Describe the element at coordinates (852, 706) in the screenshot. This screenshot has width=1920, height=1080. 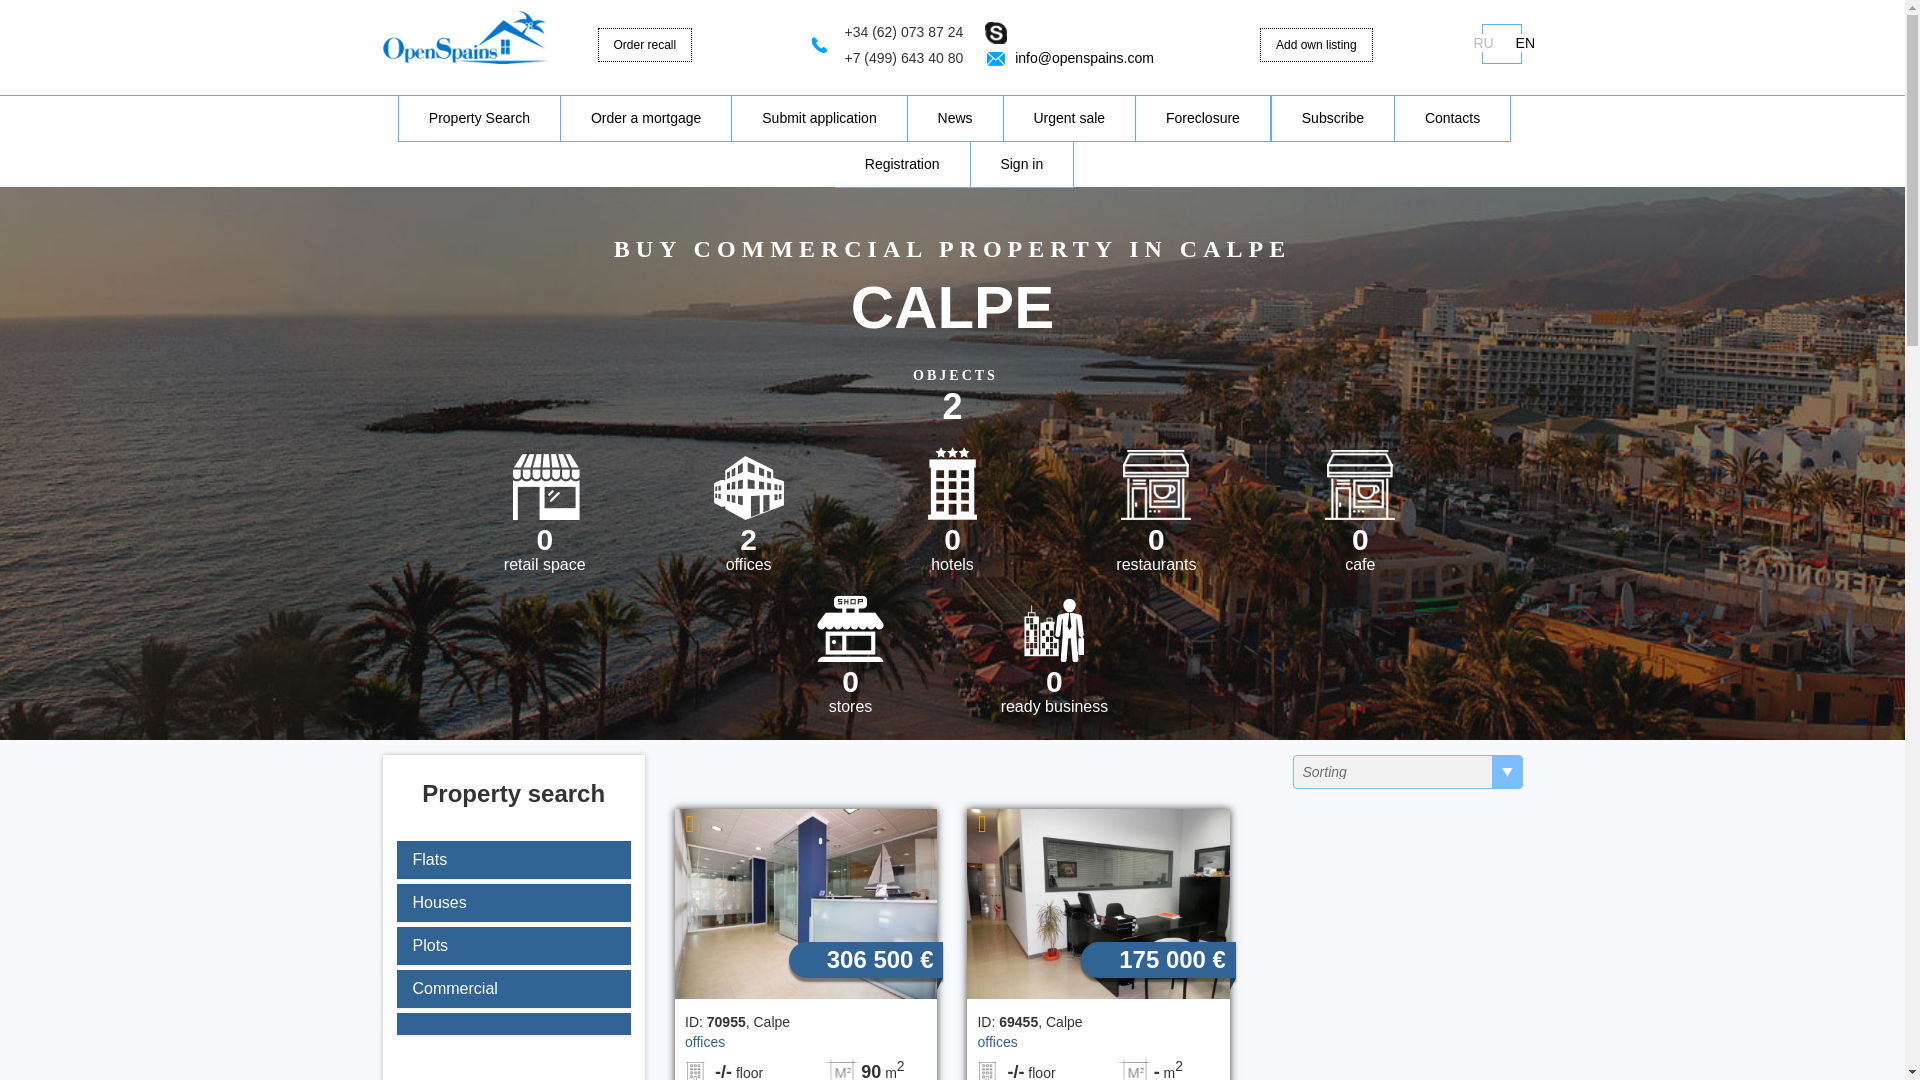
I see `Sign in` at that location.